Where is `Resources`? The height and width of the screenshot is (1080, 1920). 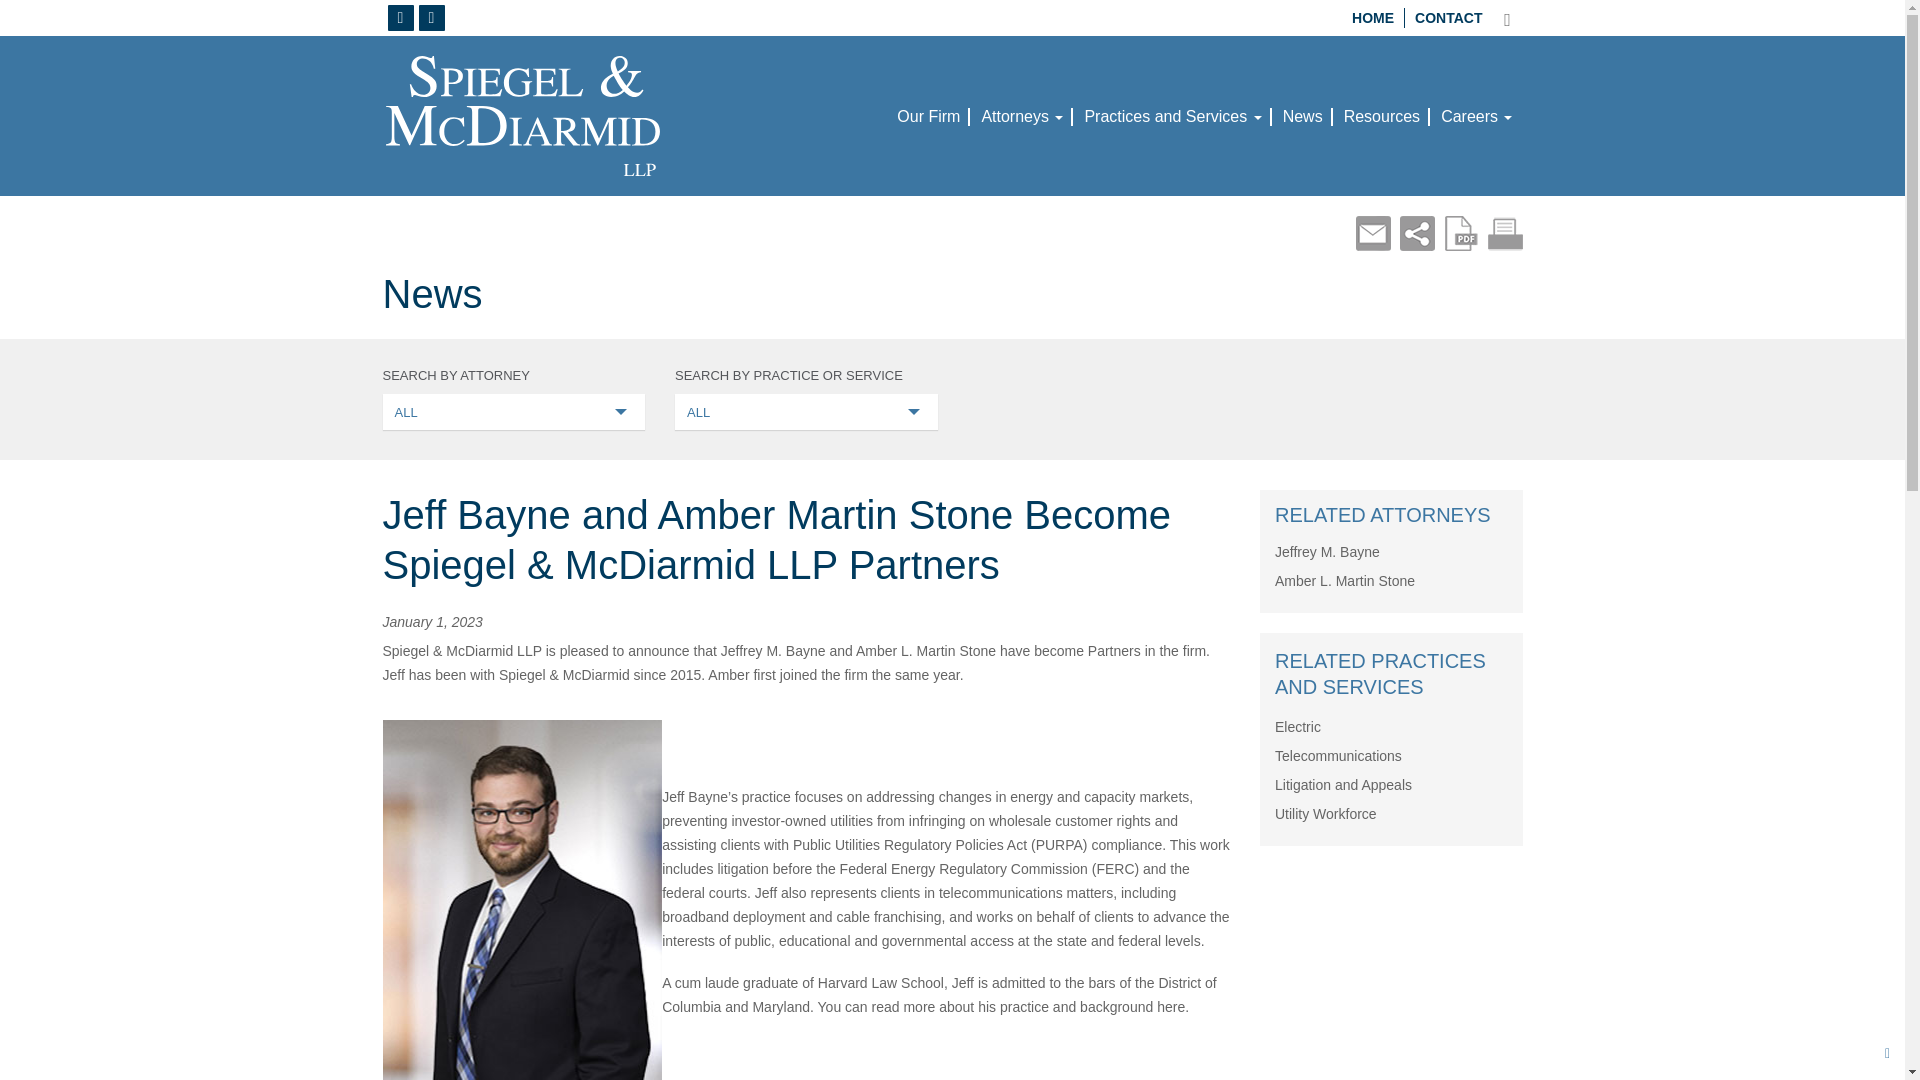 Resources is located at coordinates (1382, 121).